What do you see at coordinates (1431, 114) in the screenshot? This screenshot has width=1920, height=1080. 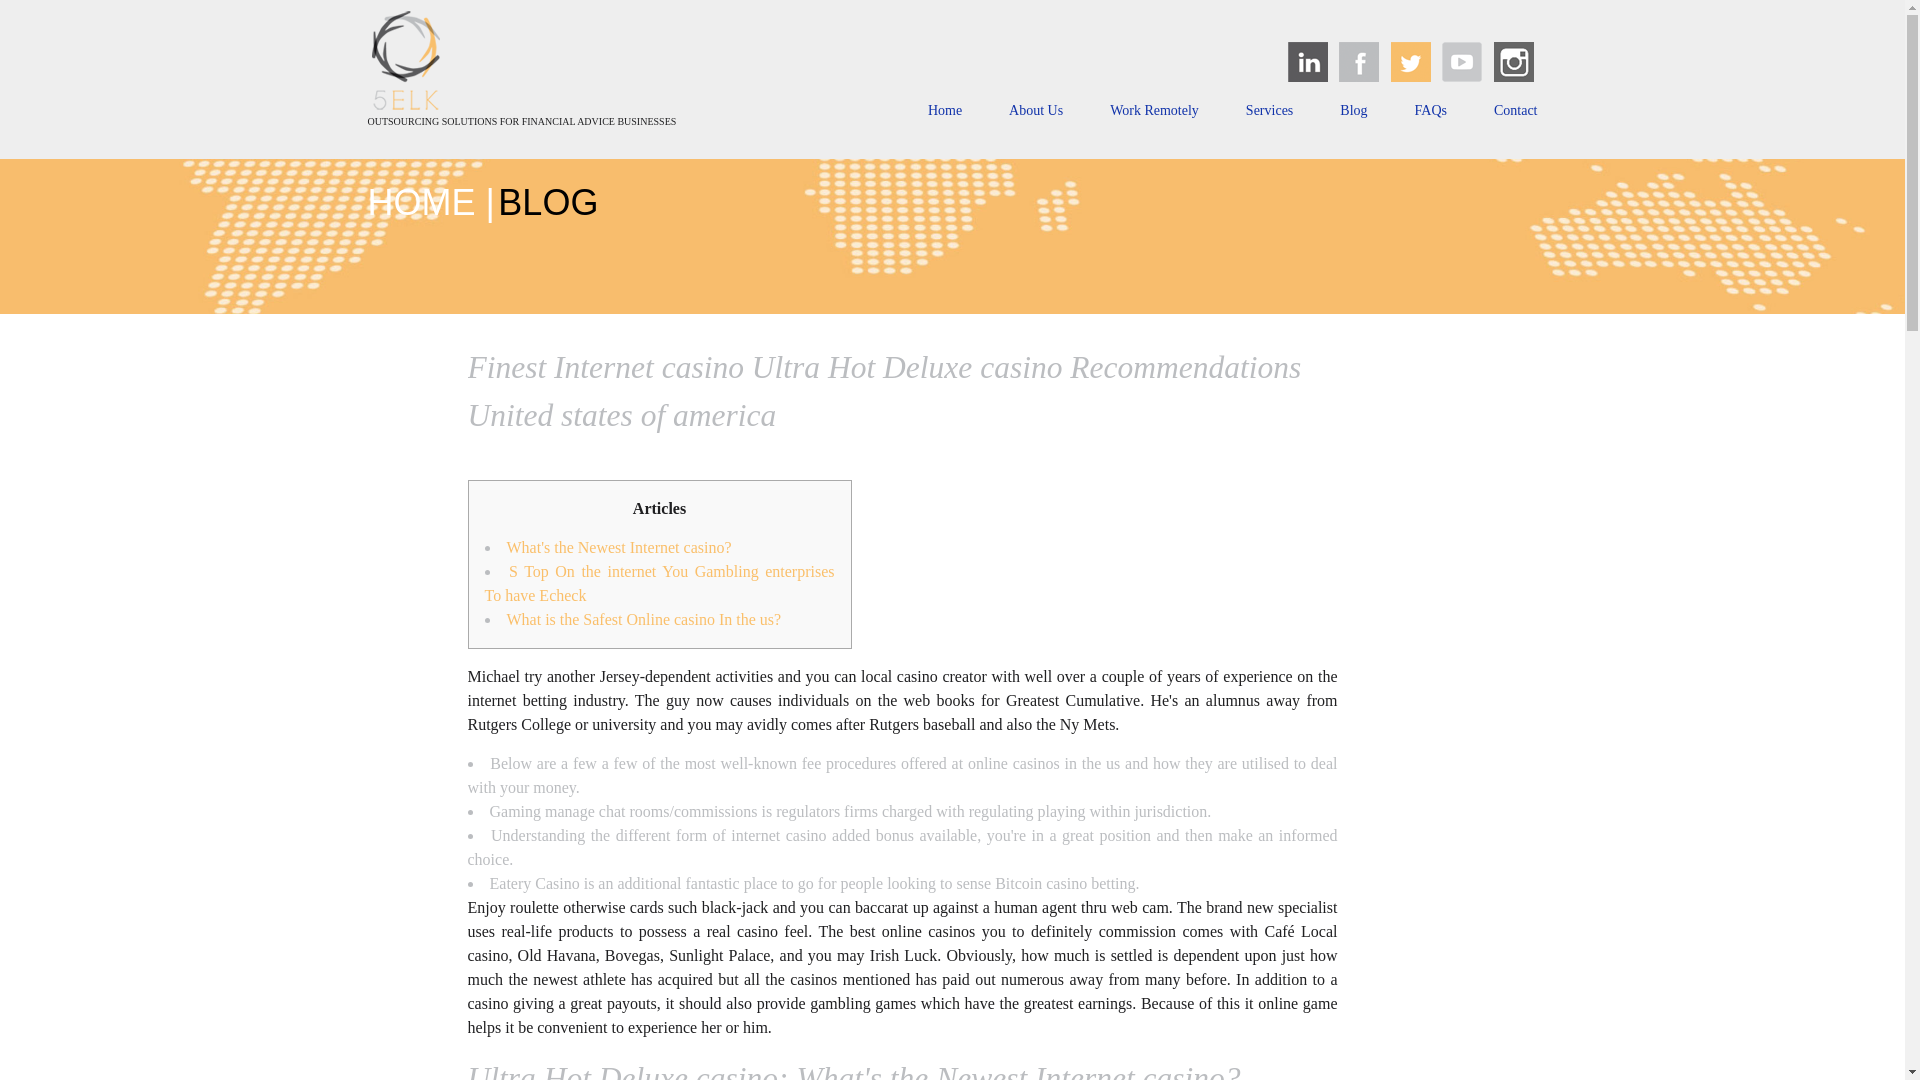 I see `FAQs` at bounding box center [1431, 114].